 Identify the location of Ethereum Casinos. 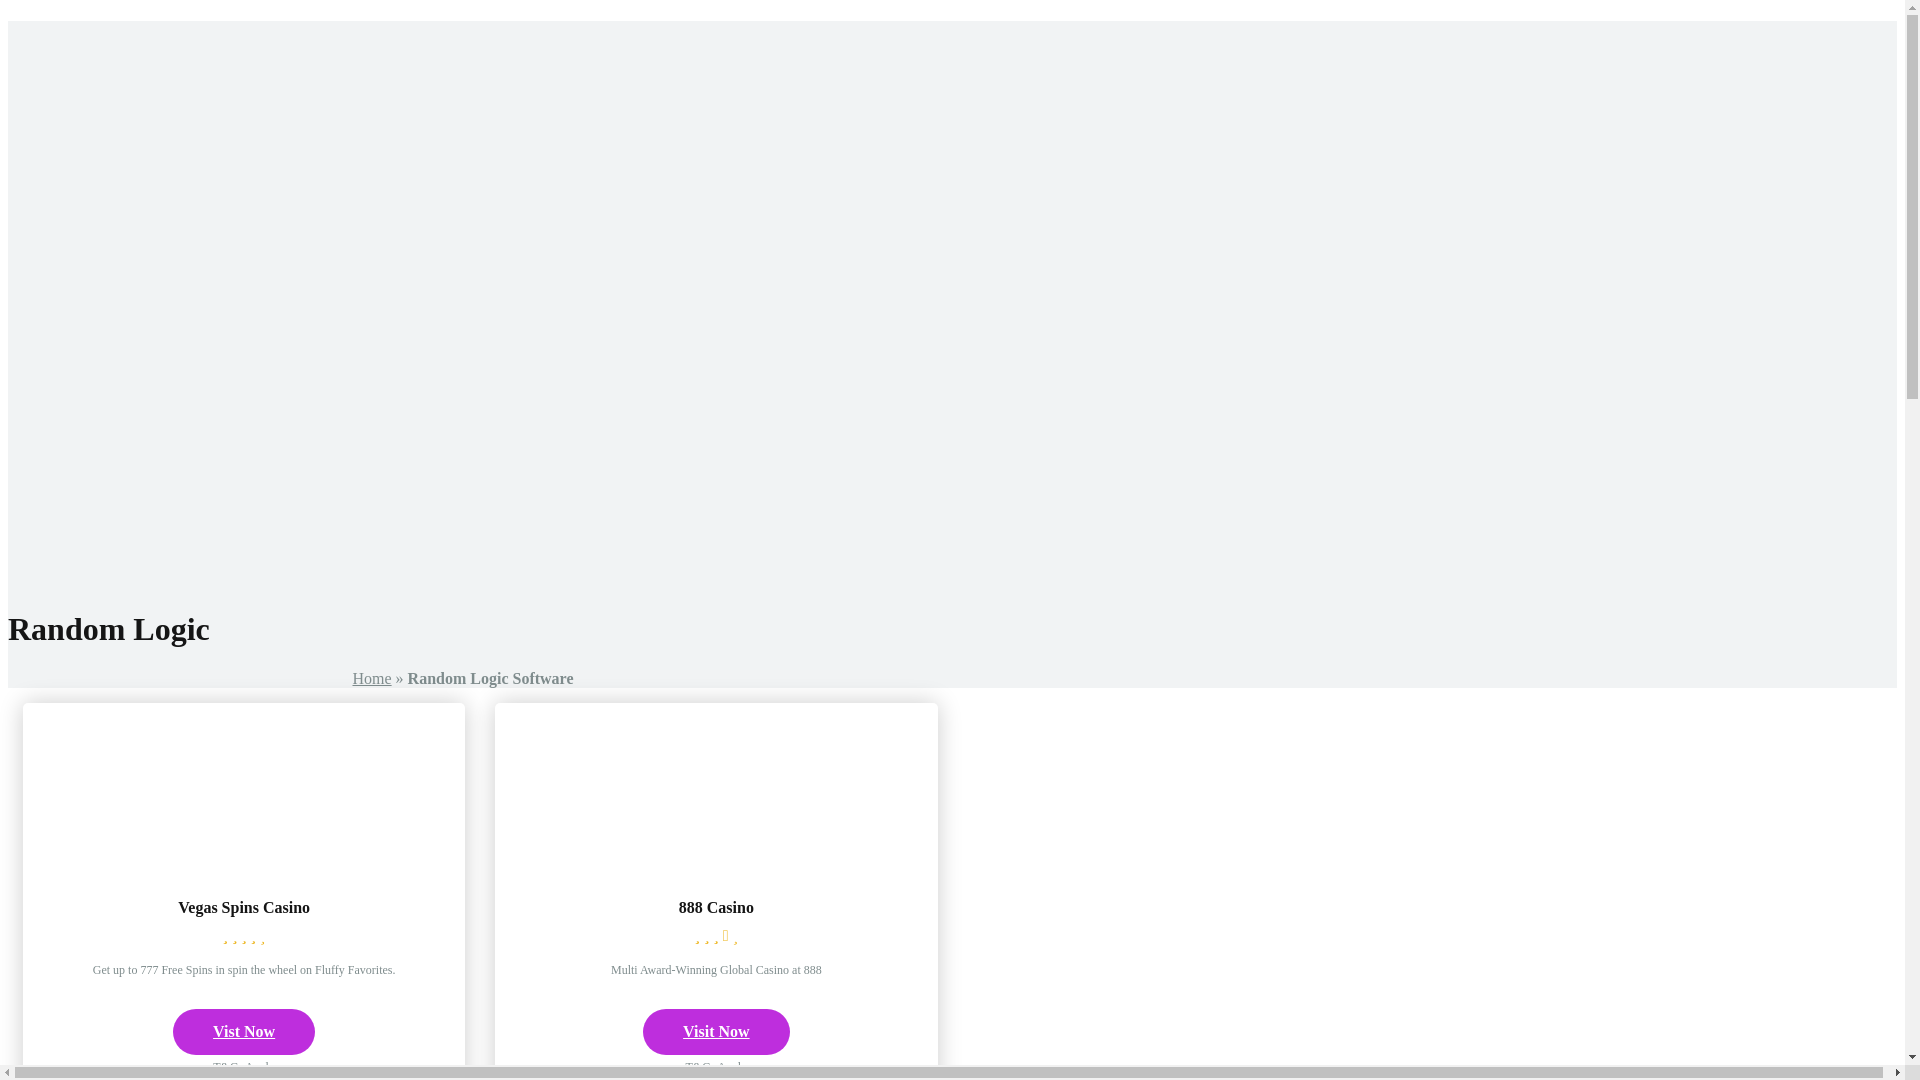
(618, 352).